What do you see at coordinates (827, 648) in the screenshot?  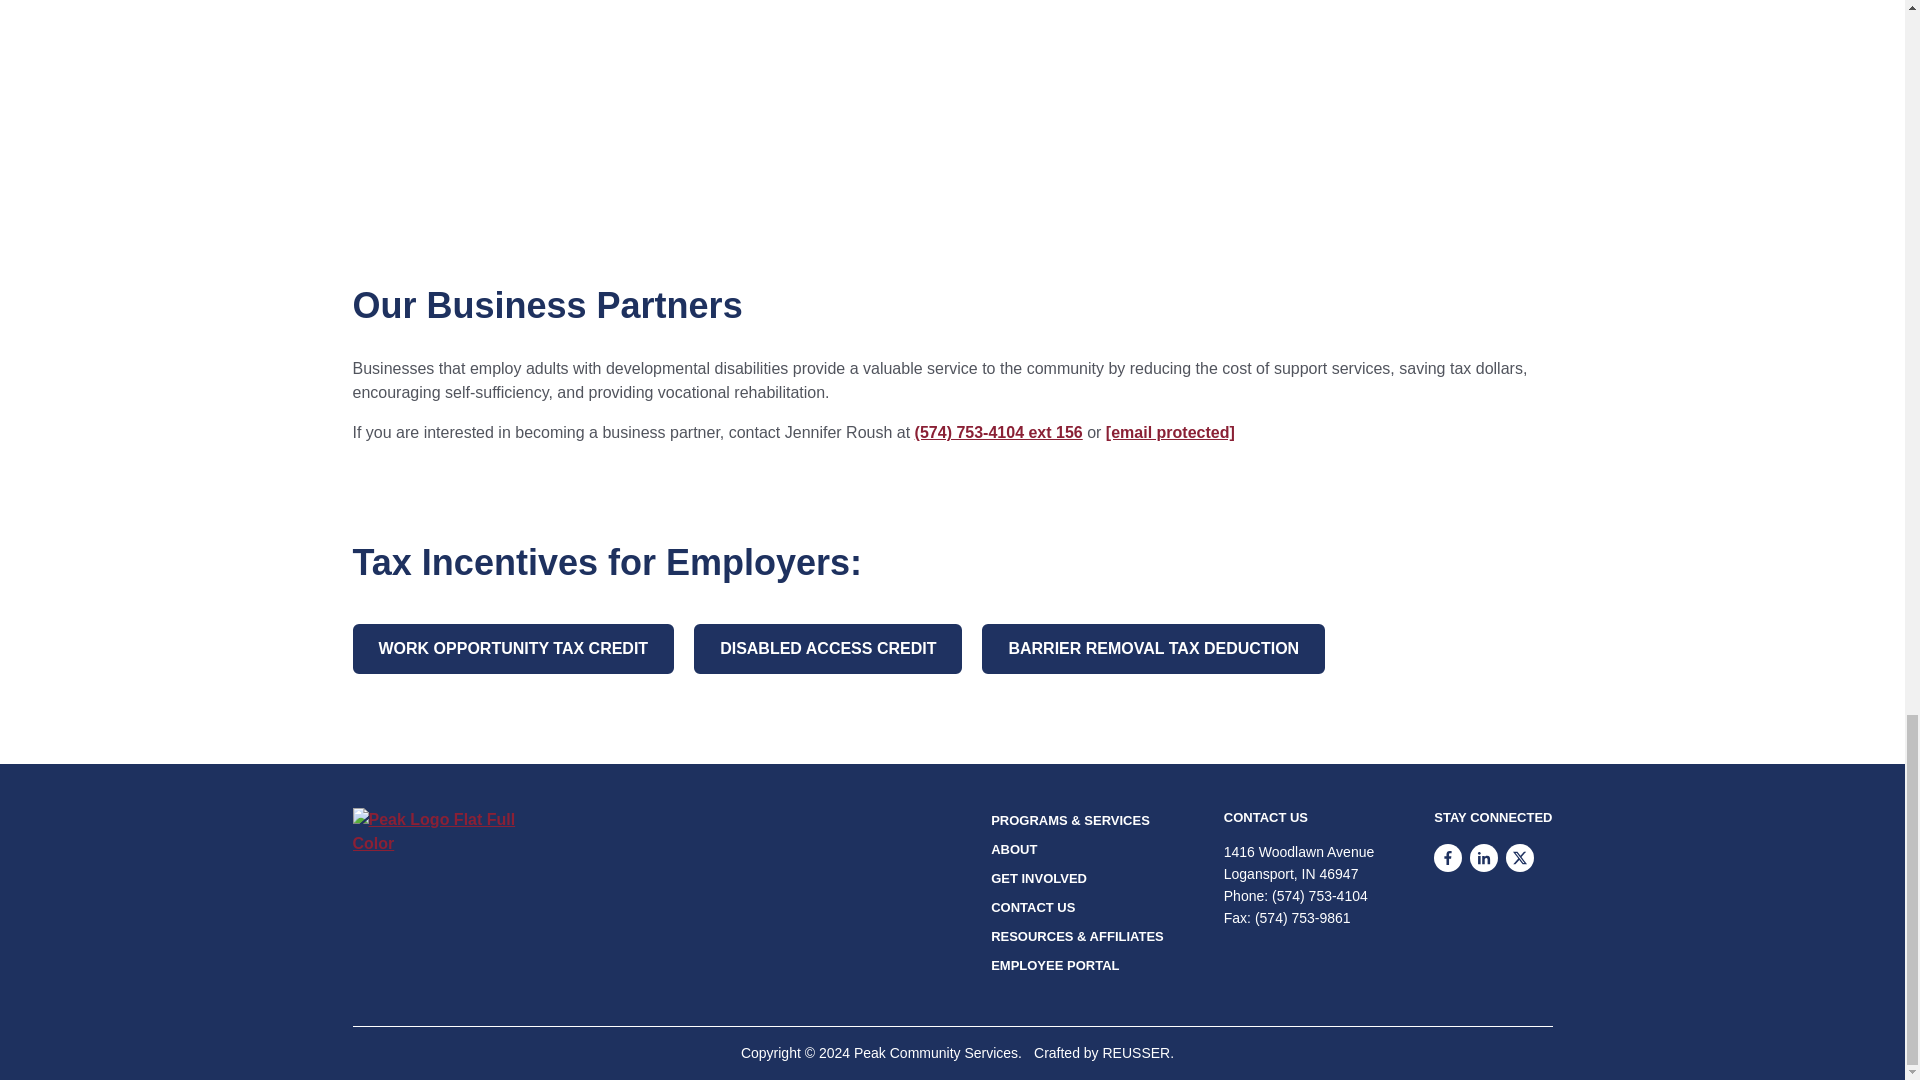 I see `DISABLED ACCESS CREDIT` at bounding box center [827, 648].